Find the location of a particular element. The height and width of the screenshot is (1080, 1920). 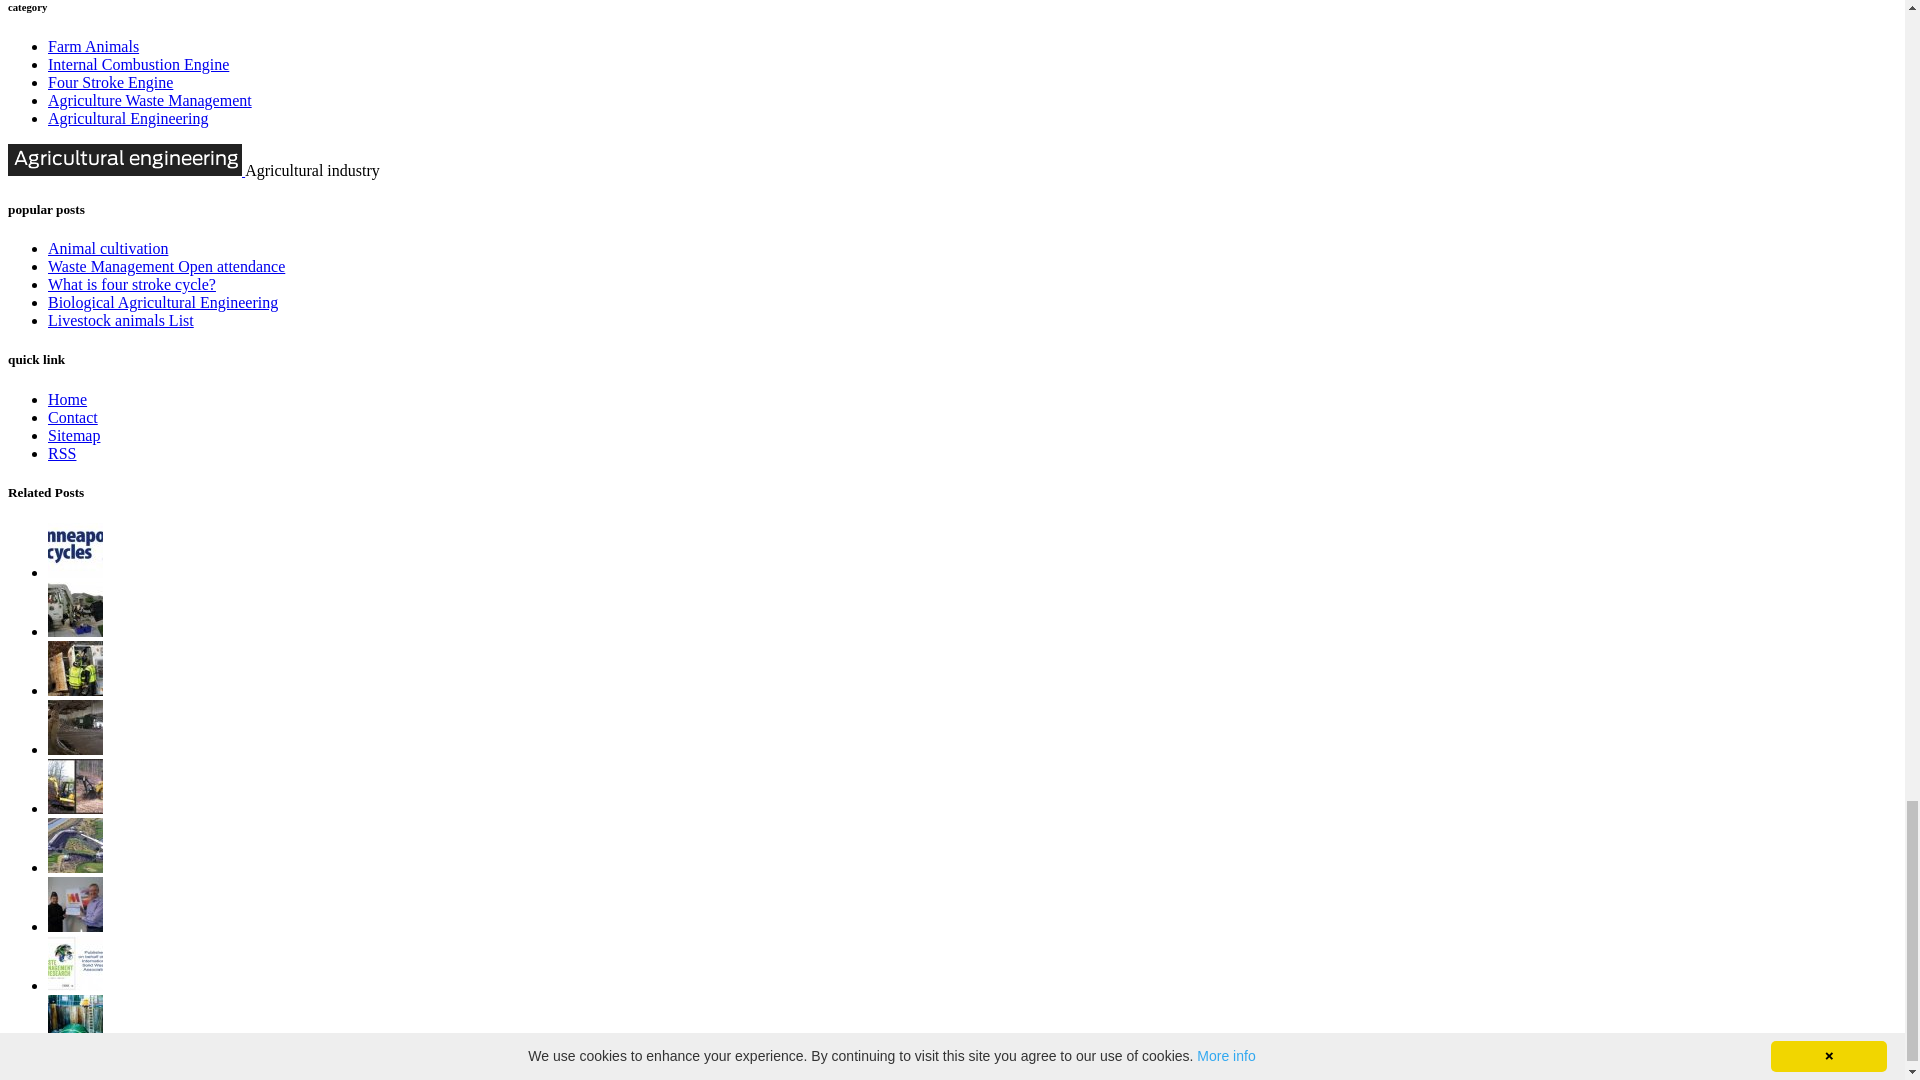

Waste Management Open attendance is located at coordinates (166, 266).